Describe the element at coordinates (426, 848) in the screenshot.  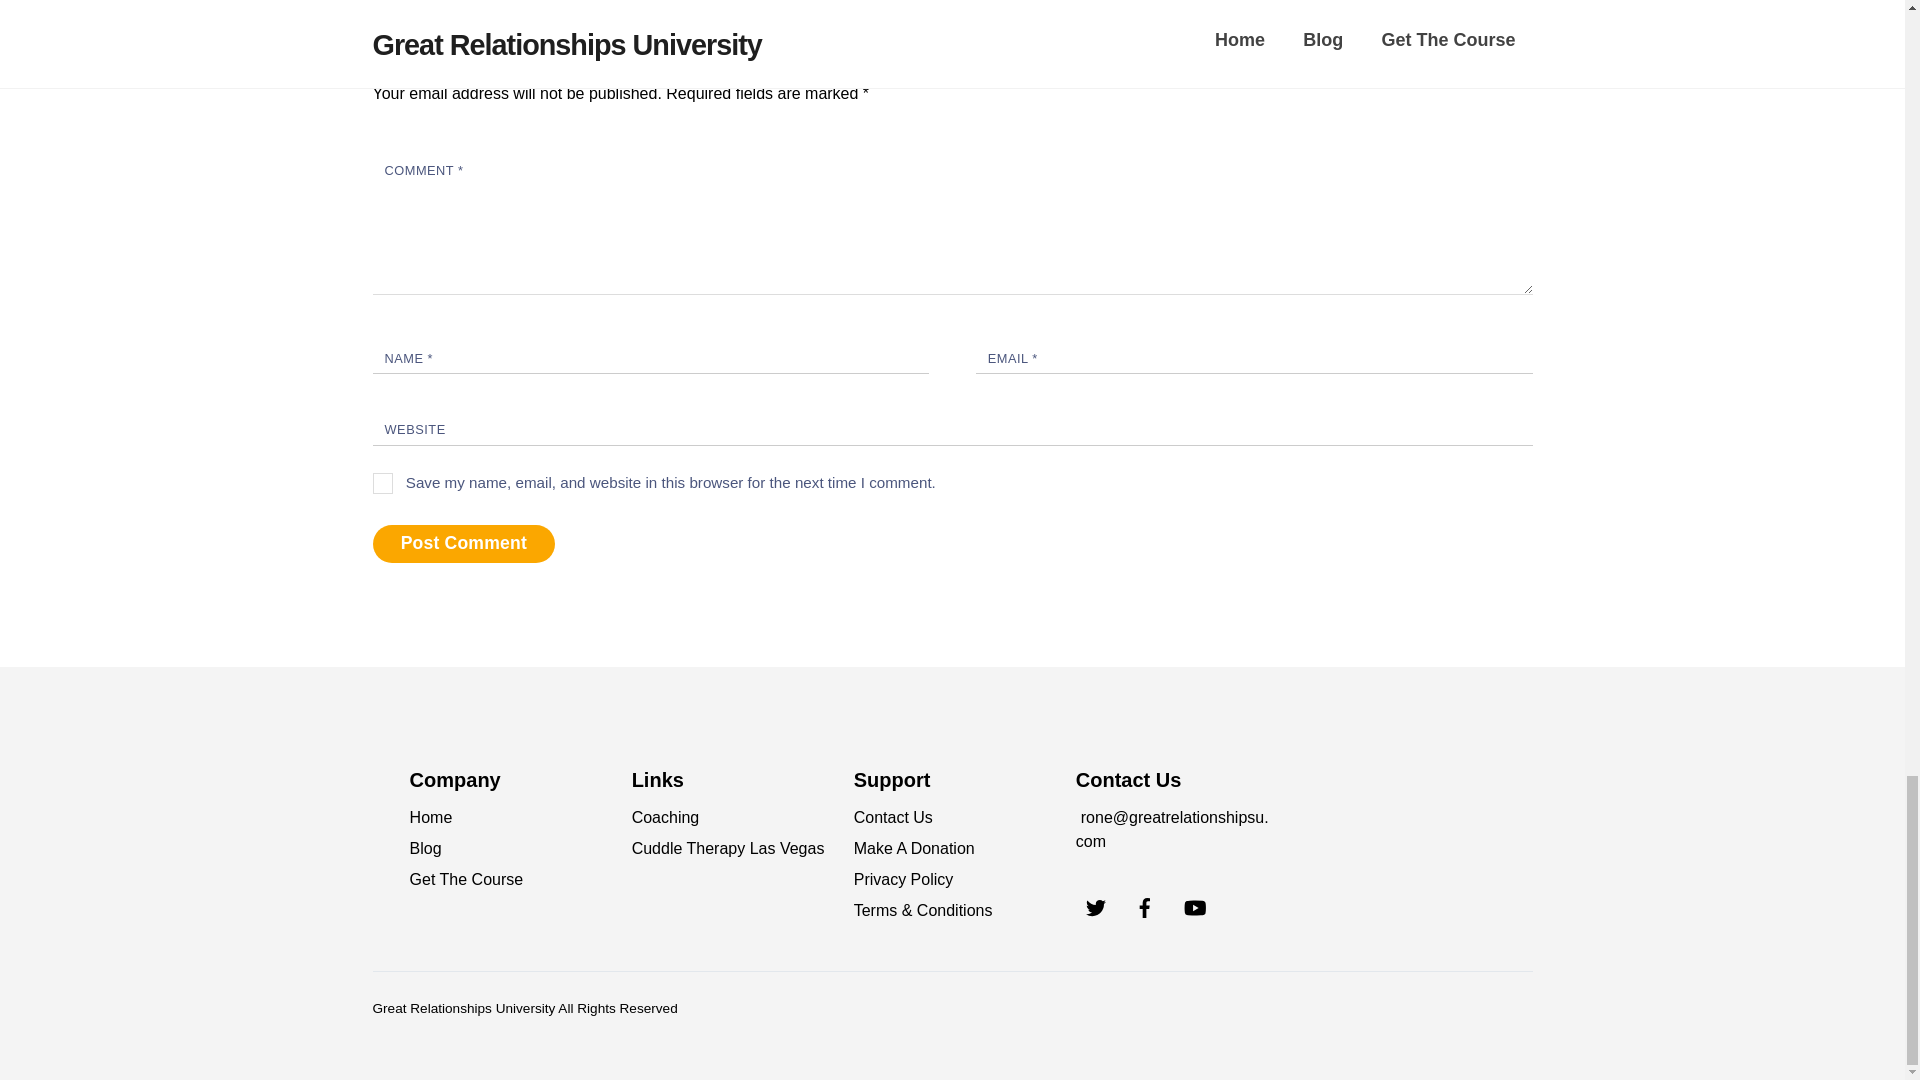
I see `Blog` at that location.